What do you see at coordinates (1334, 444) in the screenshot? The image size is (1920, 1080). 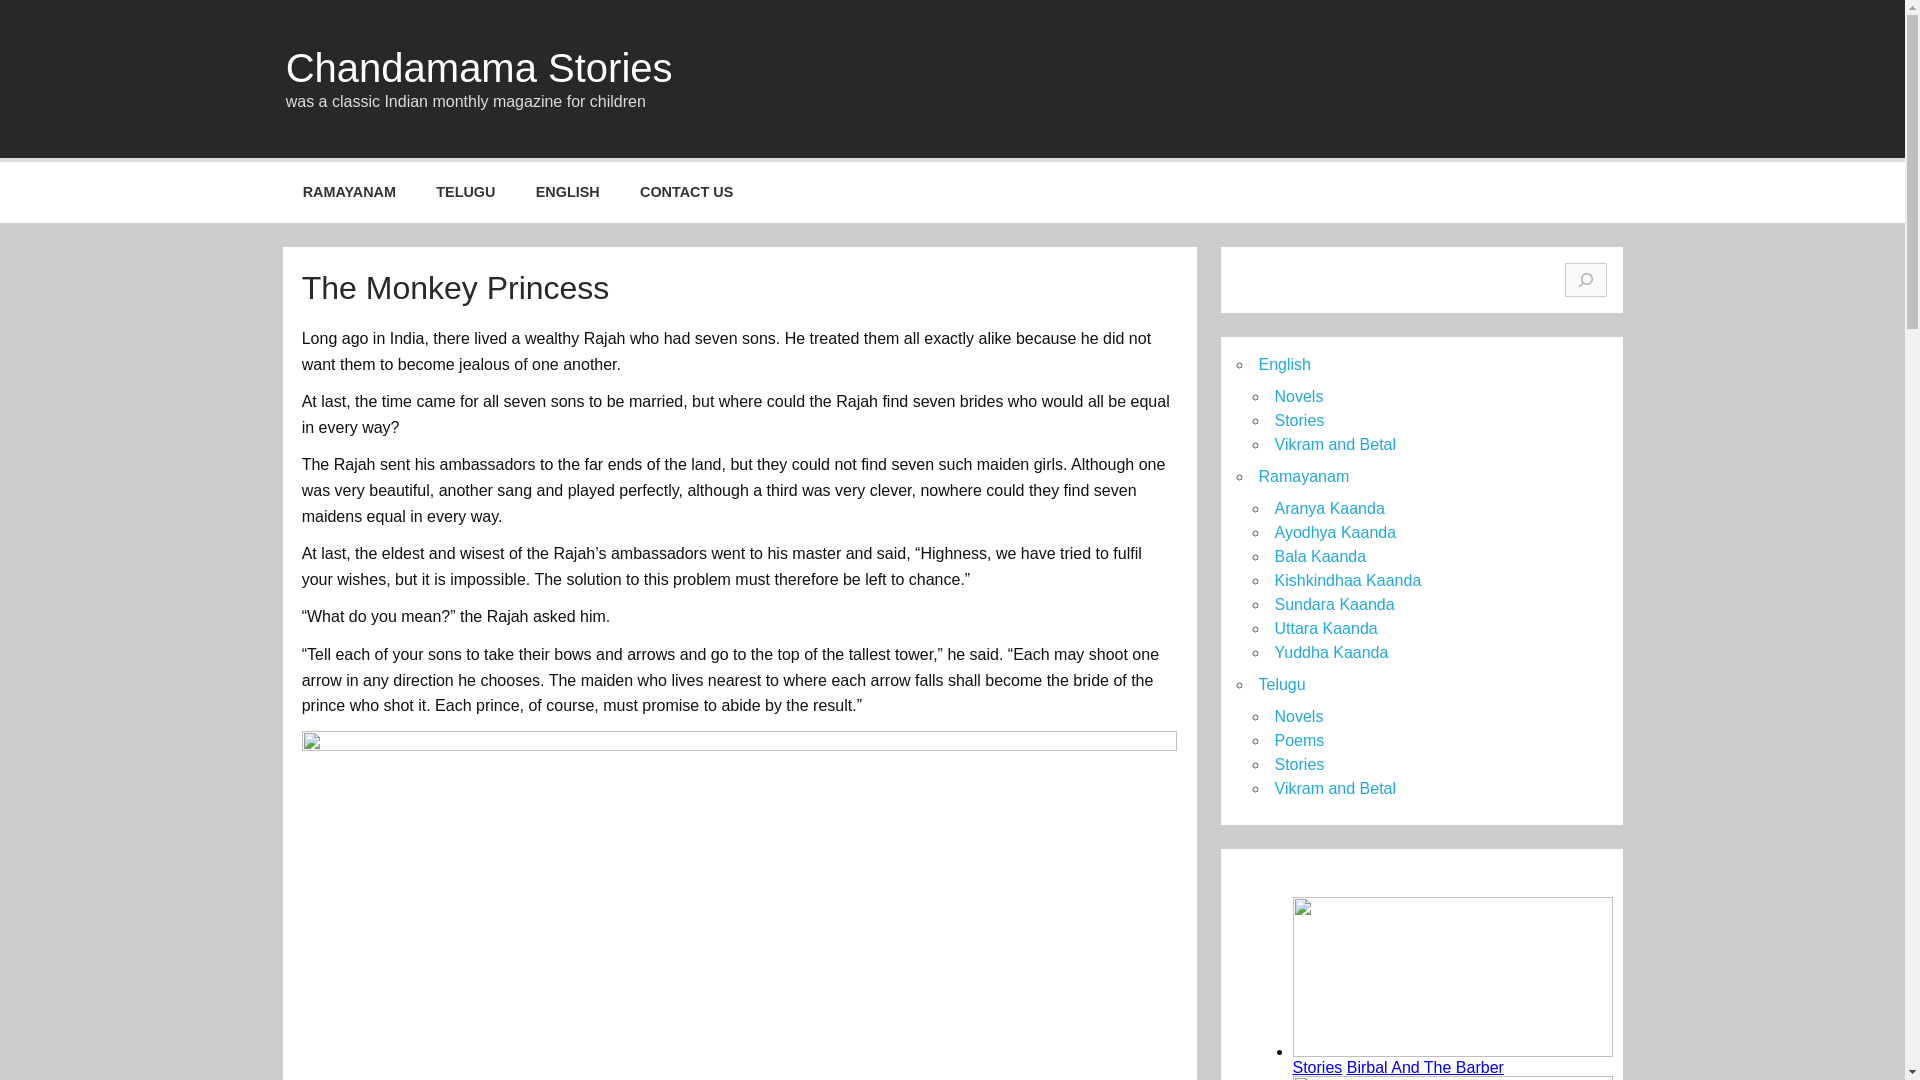 I see `Vikram and Betal` at bounding box center [1334, 444].